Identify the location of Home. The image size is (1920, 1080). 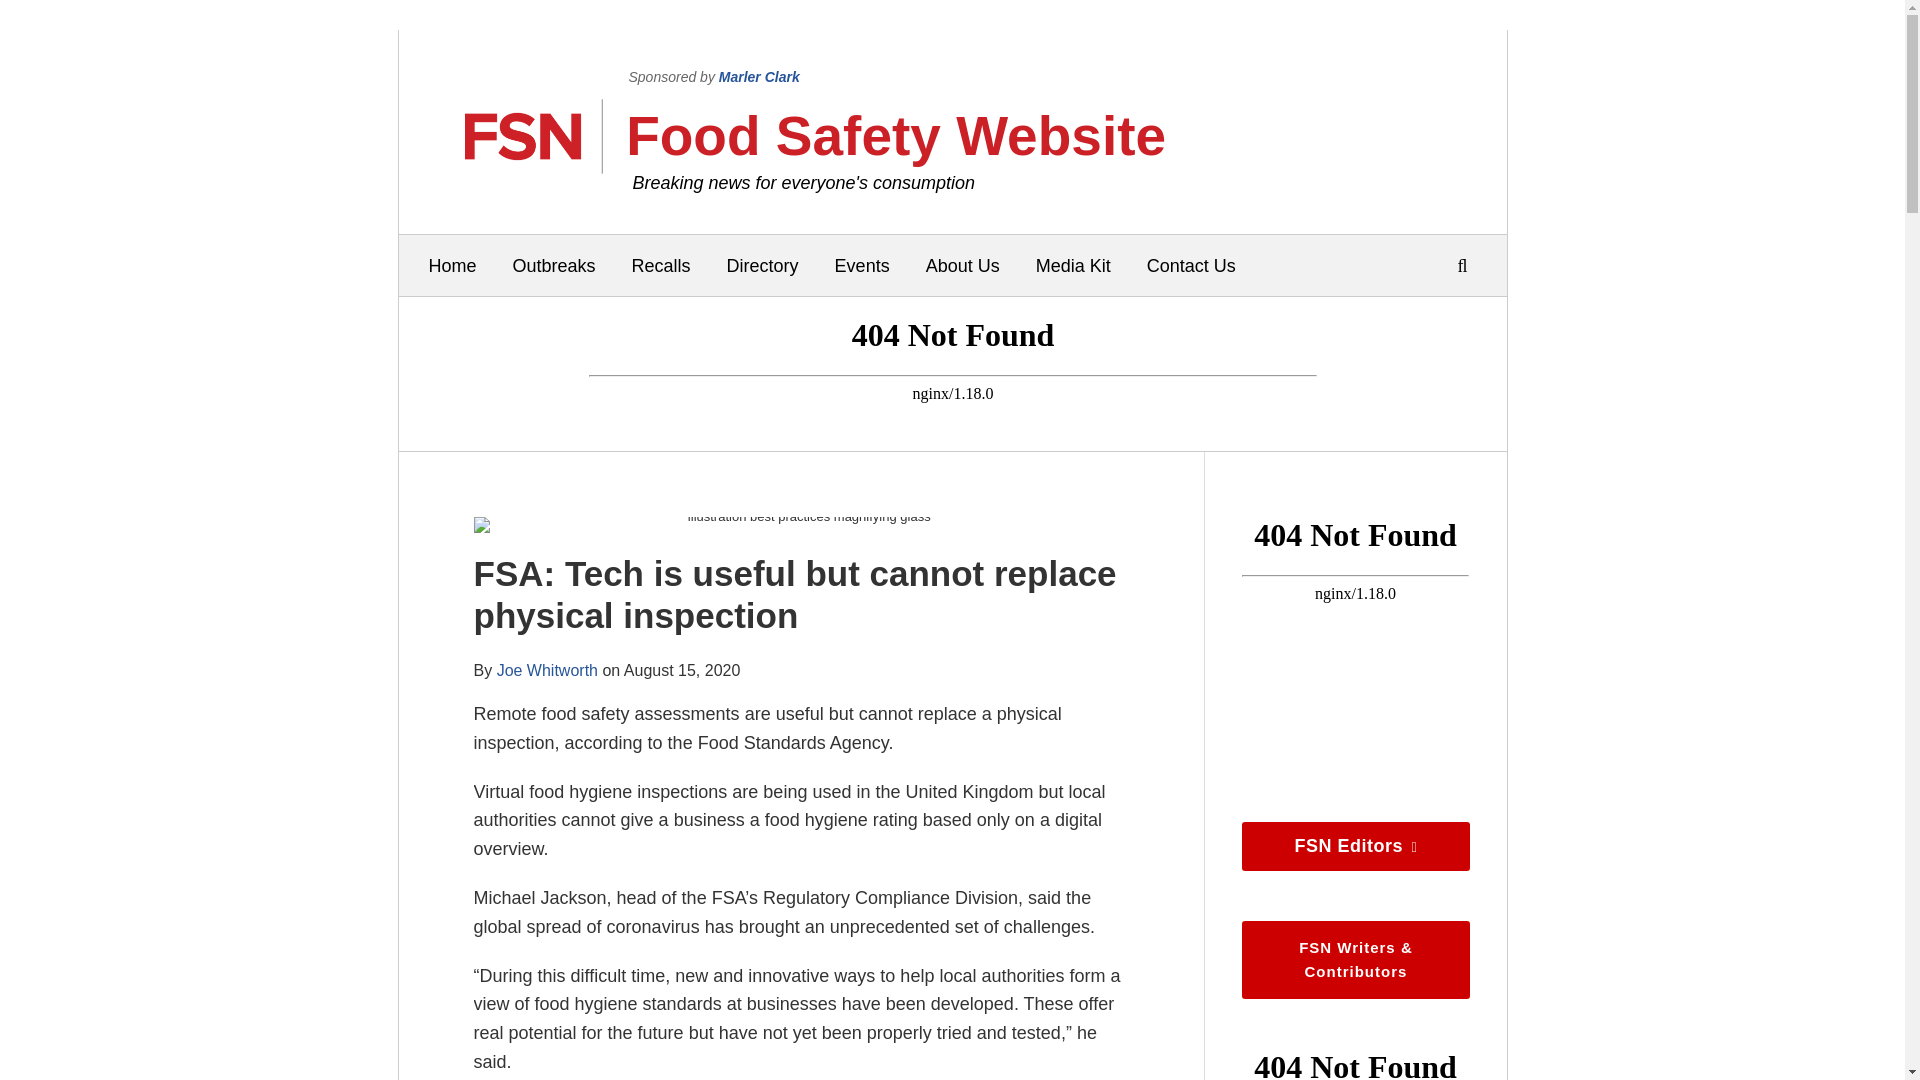
(452, 265).